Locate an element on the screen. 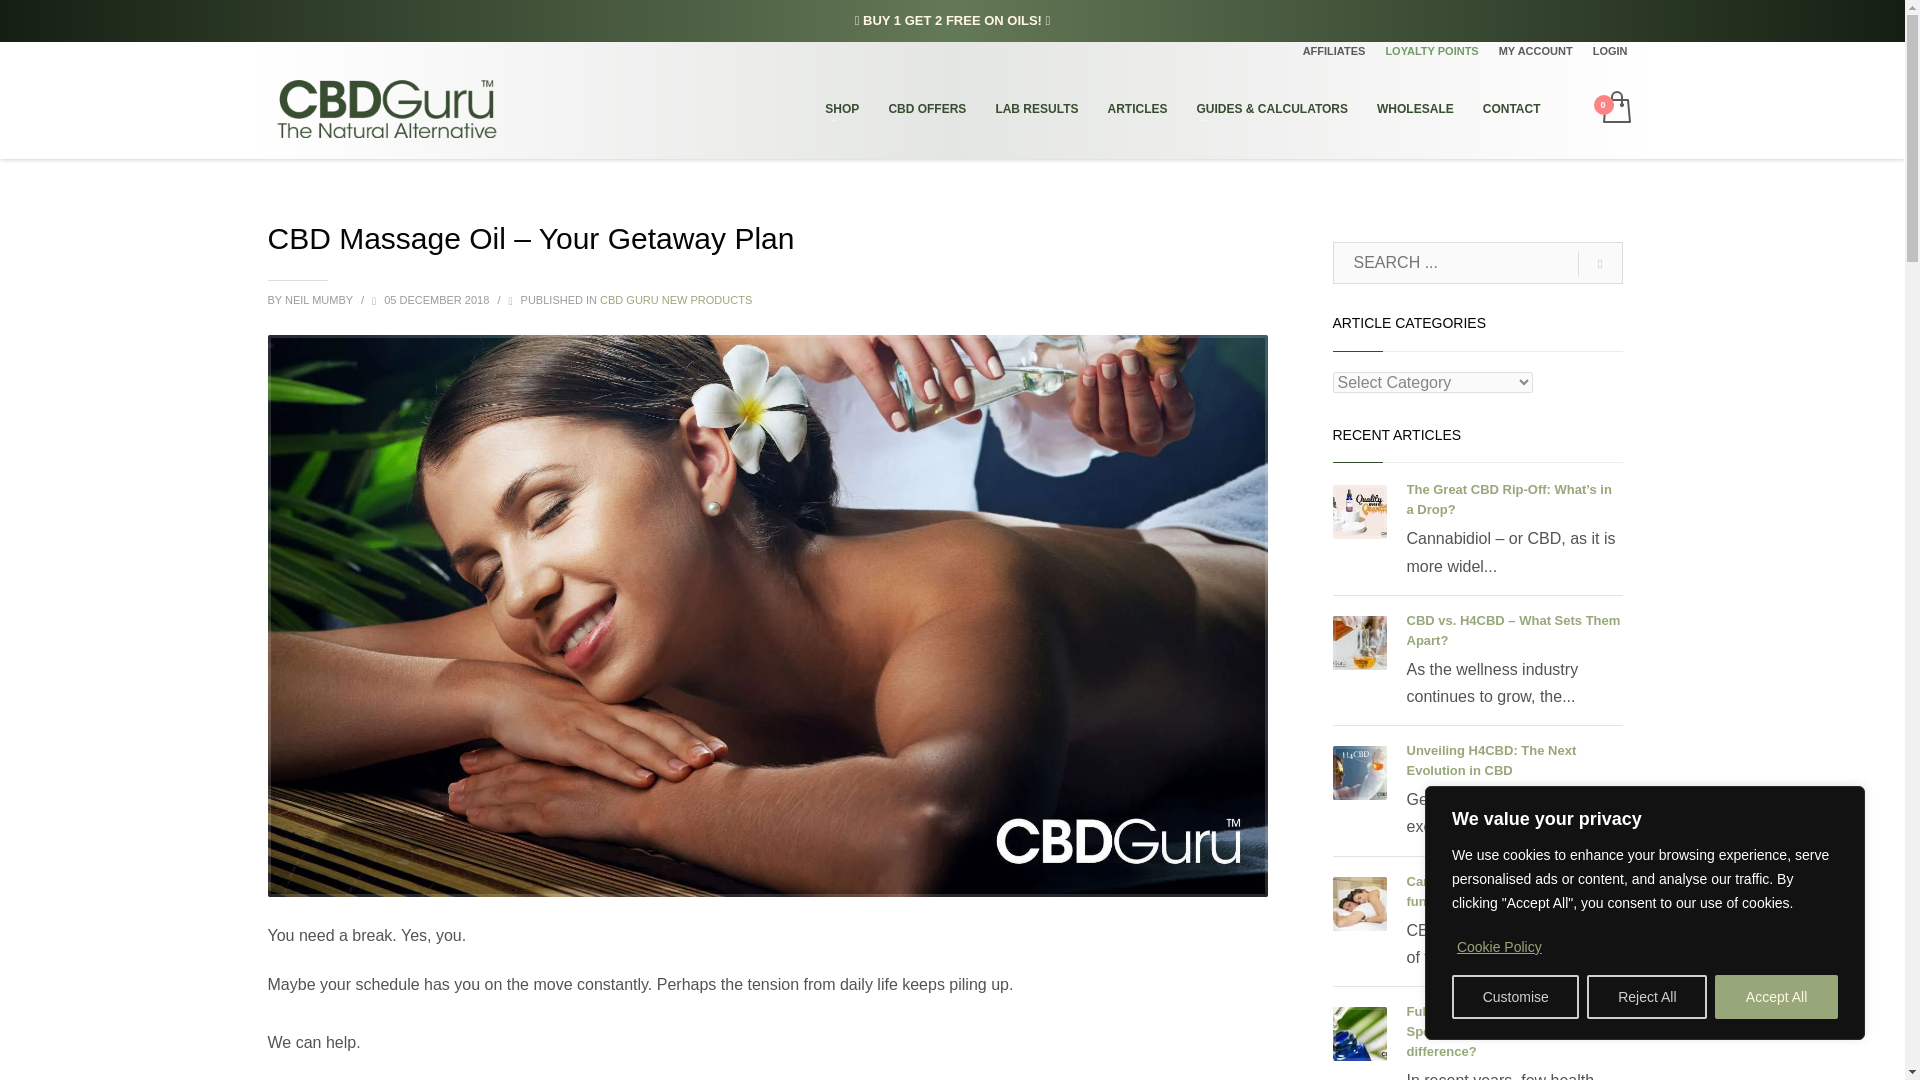  Accept All is located at coordinates (1776, 997).